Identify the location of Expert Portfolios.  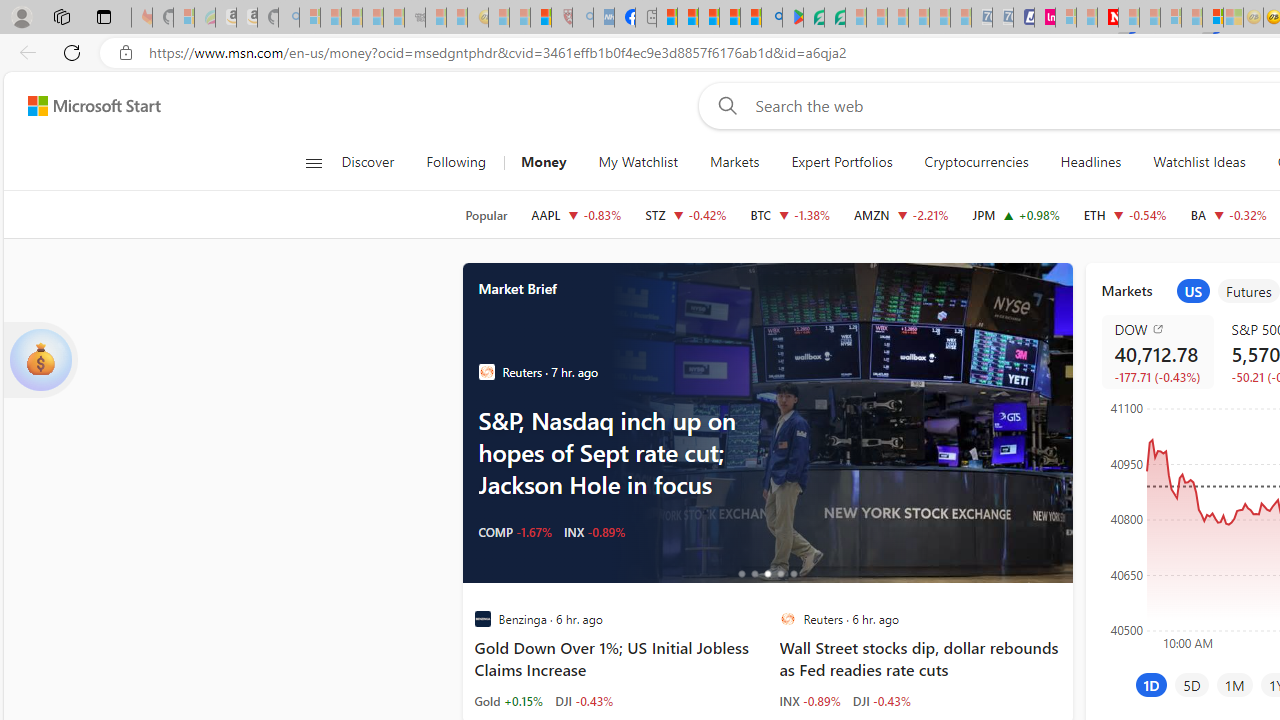
(842, 162).